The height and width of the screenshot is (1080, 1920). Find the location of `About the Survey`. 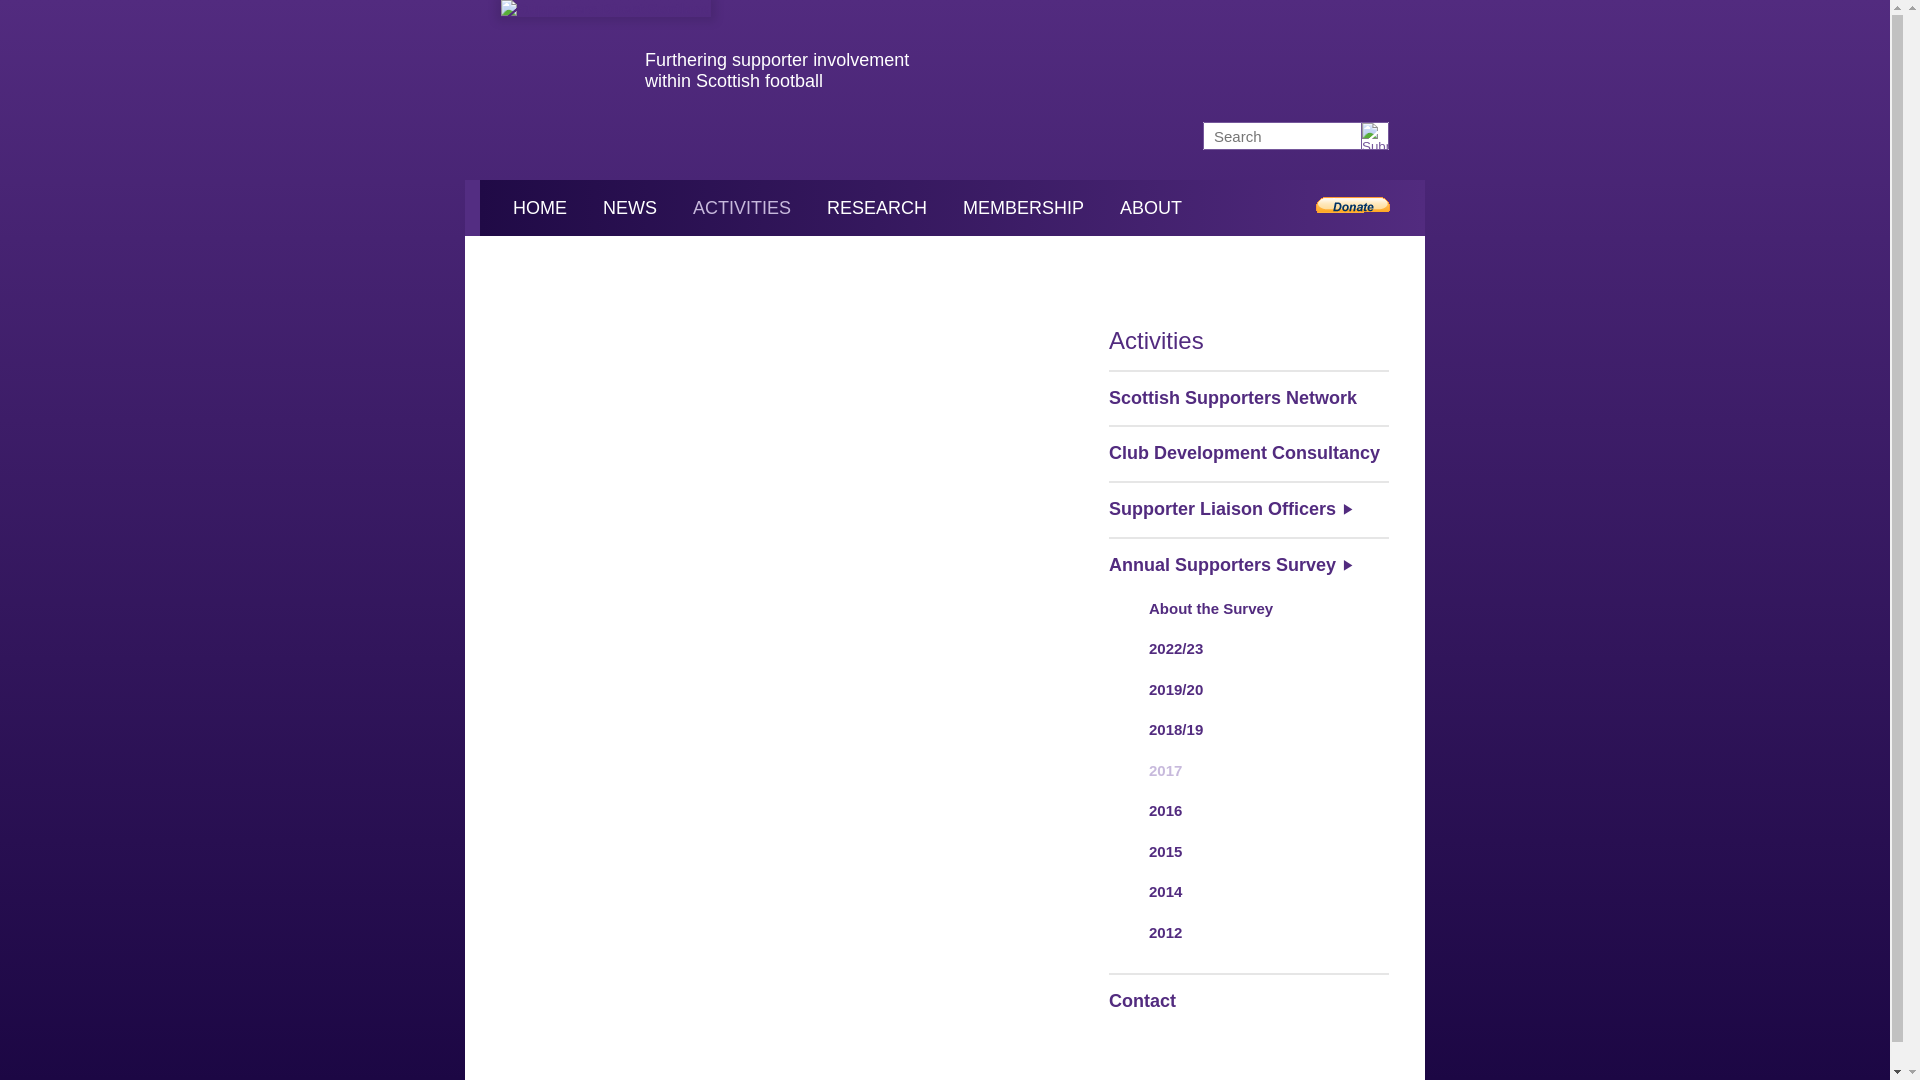

About the Survey is located at coordinates (1248, 608).